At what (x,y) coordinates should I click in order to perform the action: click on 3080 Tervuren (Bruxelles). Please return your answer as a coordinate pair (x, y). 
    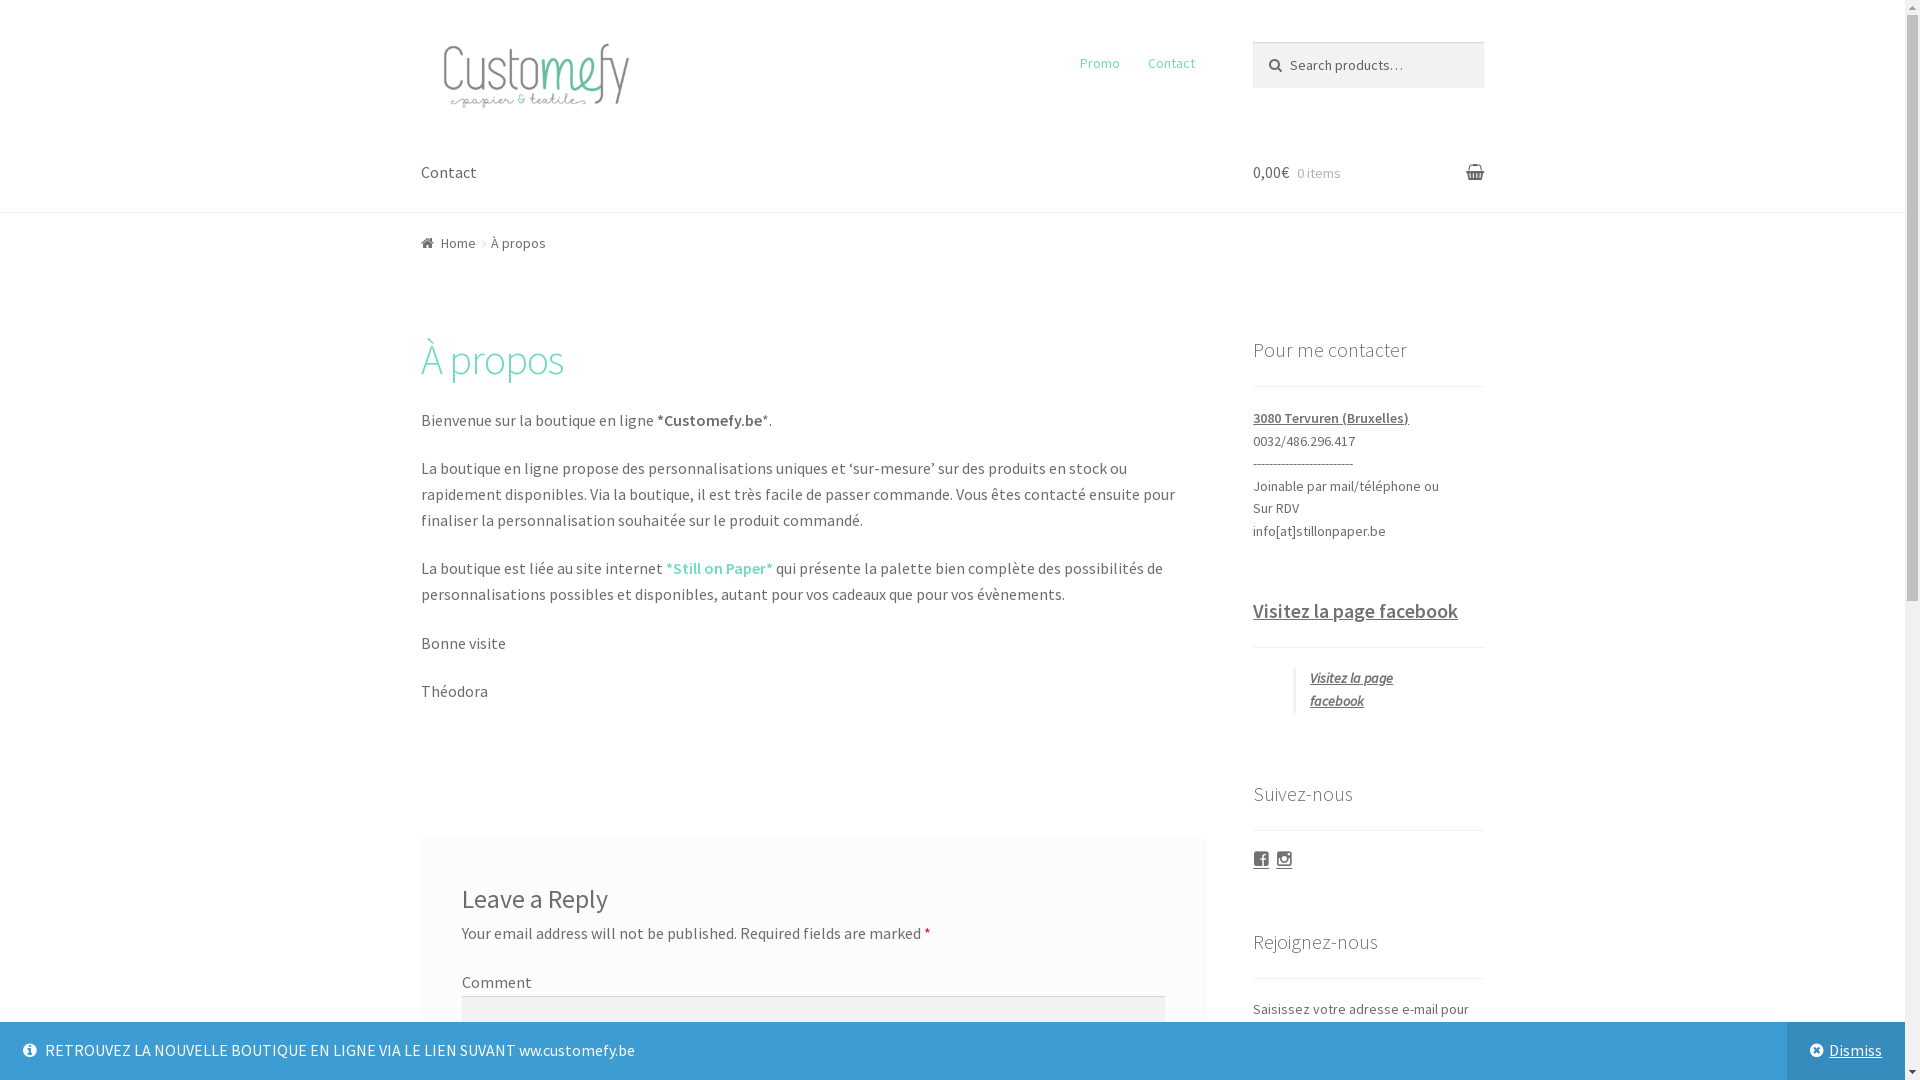
    Looking at the image, I should click on (1331, 418).